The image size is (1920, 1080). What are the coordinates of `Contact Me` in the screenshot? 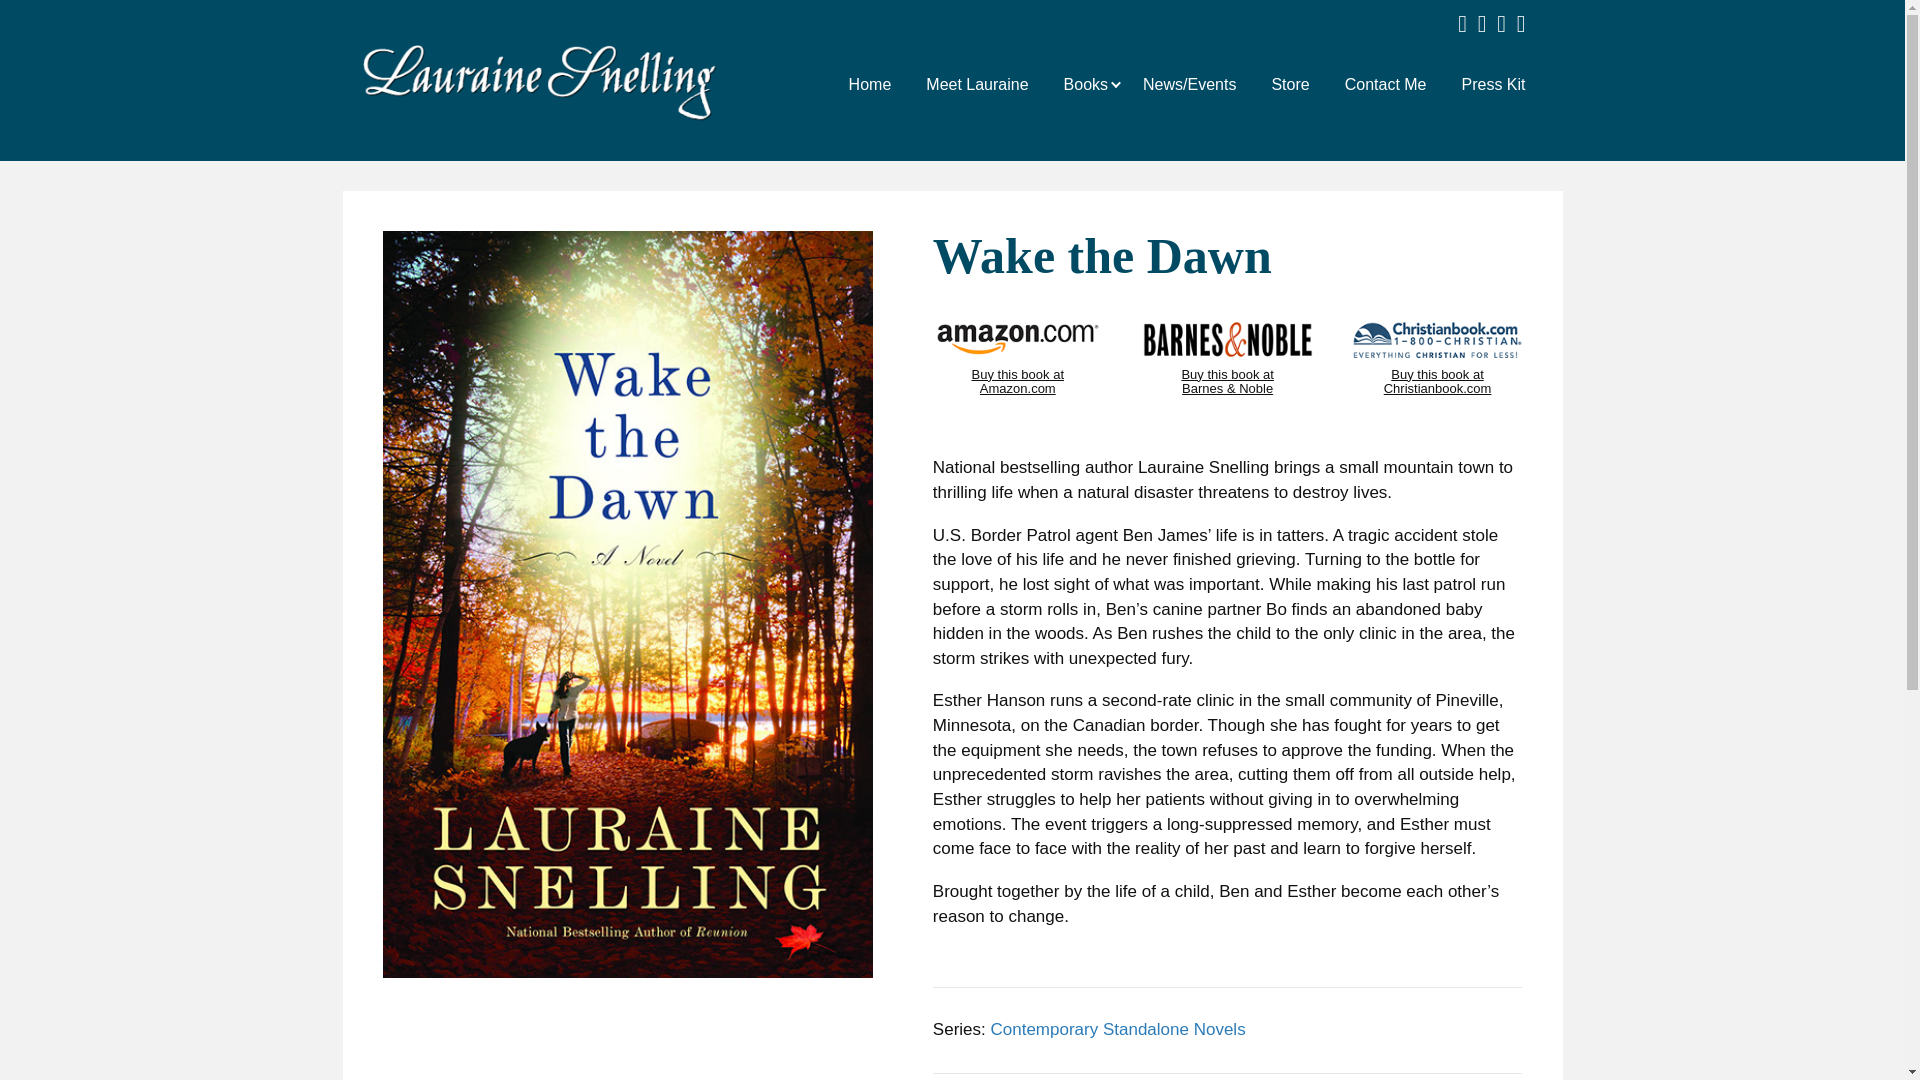 It's located at (1386, 82).